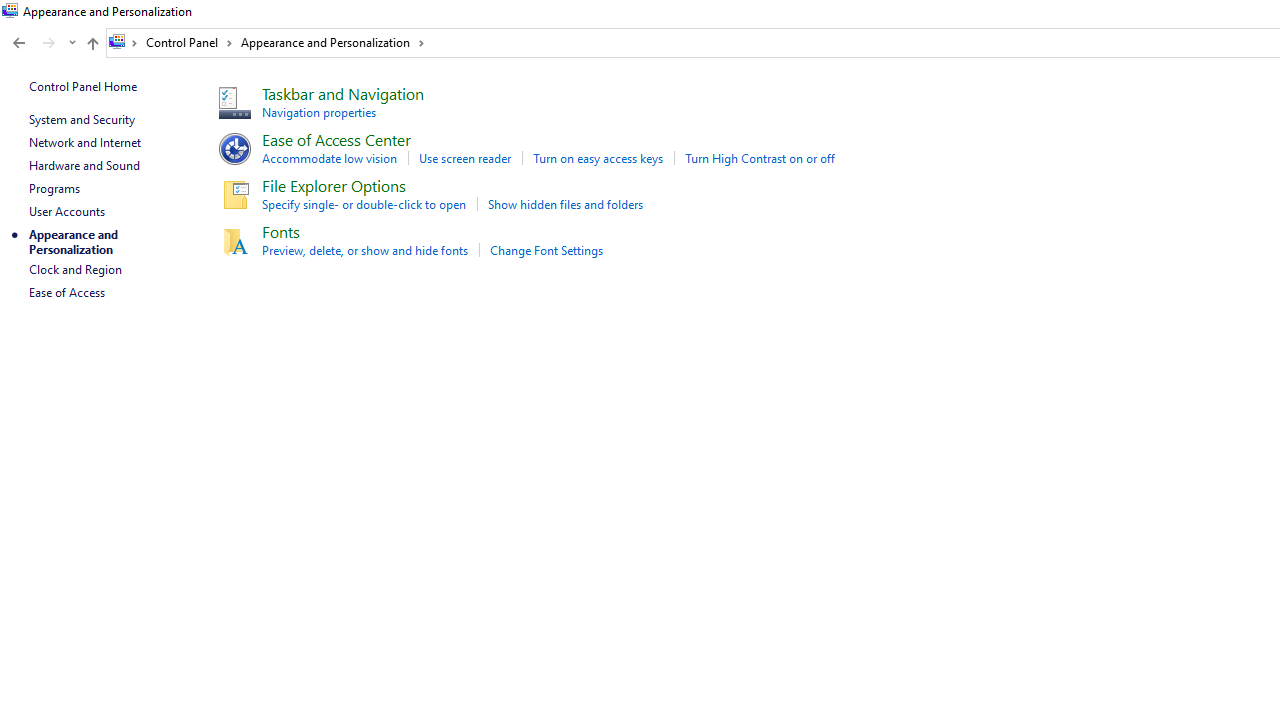 This screenshot has width=1280, height=720. Describe the element at coordinates (92, 46) in the screenshot. I see `Up band toolbar` at that location.